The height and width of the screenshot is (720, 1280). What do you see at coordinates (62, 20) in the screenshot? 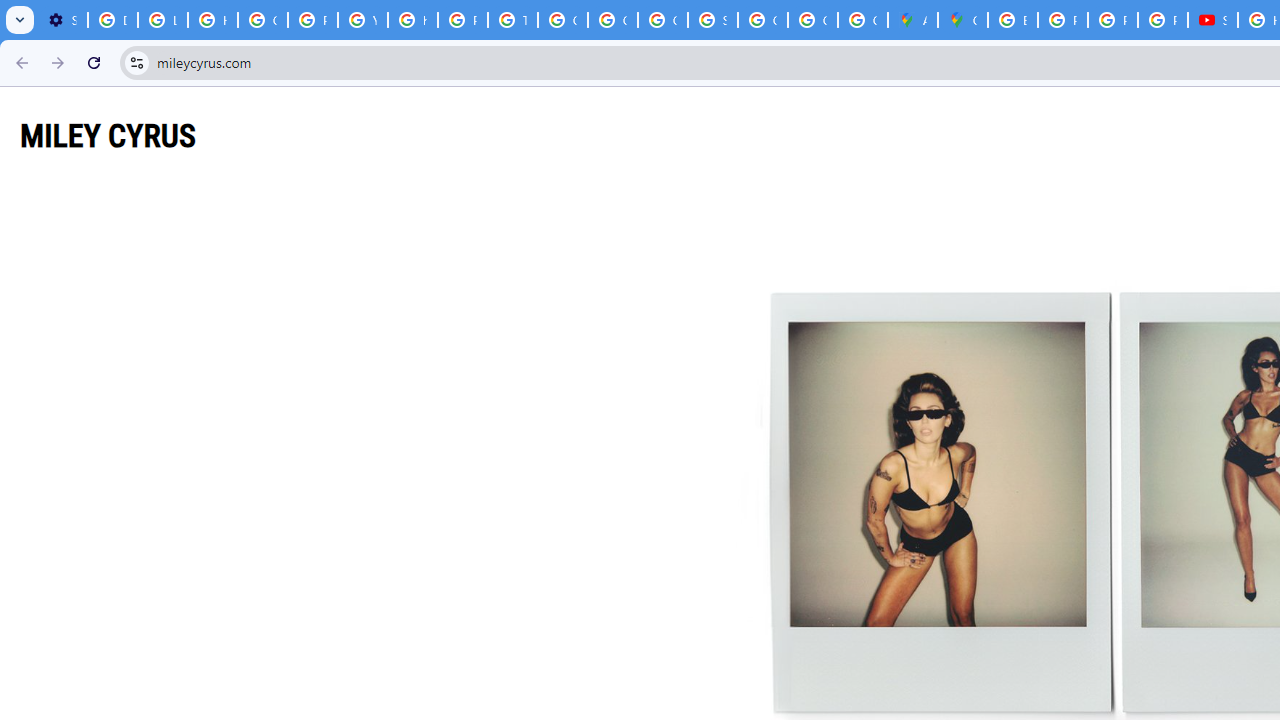
I see `Settings - Customize profile` at bounding box center [62, 20].